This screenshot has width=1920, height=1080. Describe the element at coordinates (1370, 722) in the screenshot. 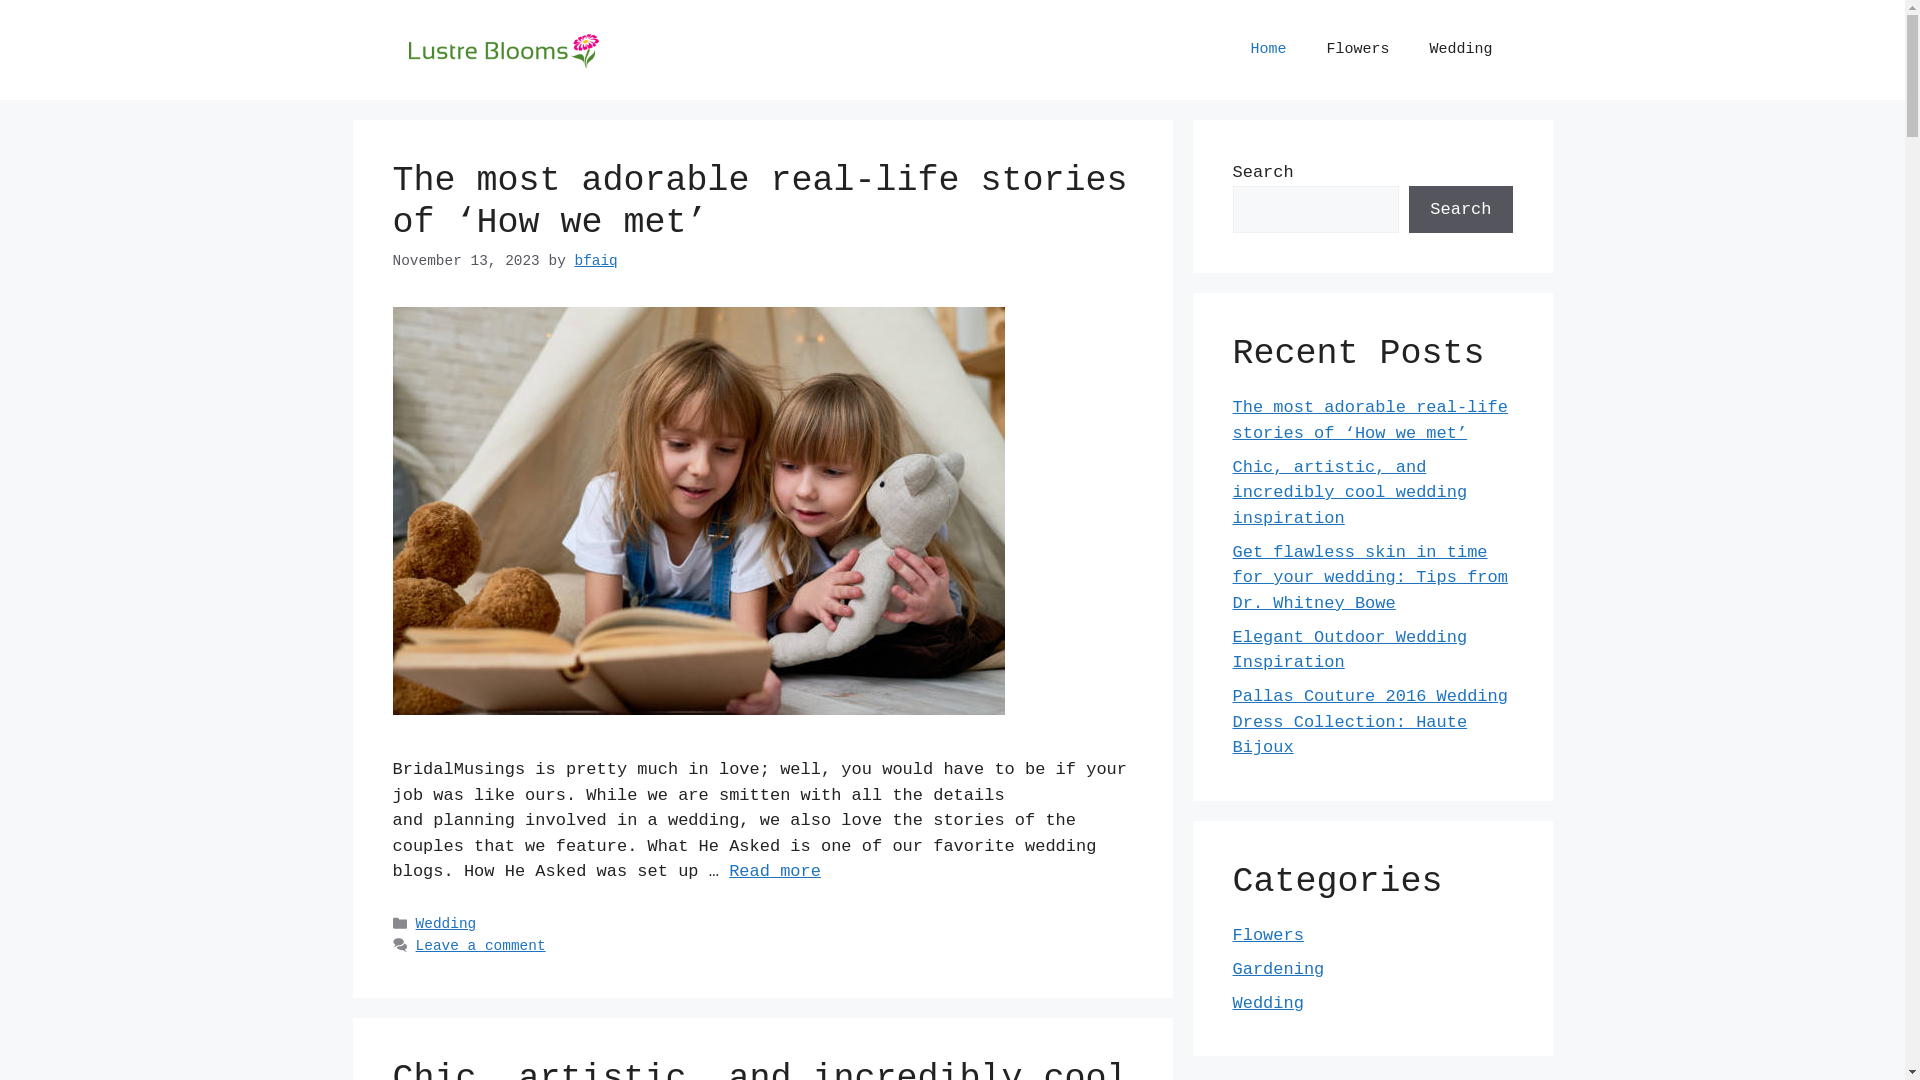

I see `Pallas Couture 2016 Wedding Dress Collection: Haute Bijoux` at that location.